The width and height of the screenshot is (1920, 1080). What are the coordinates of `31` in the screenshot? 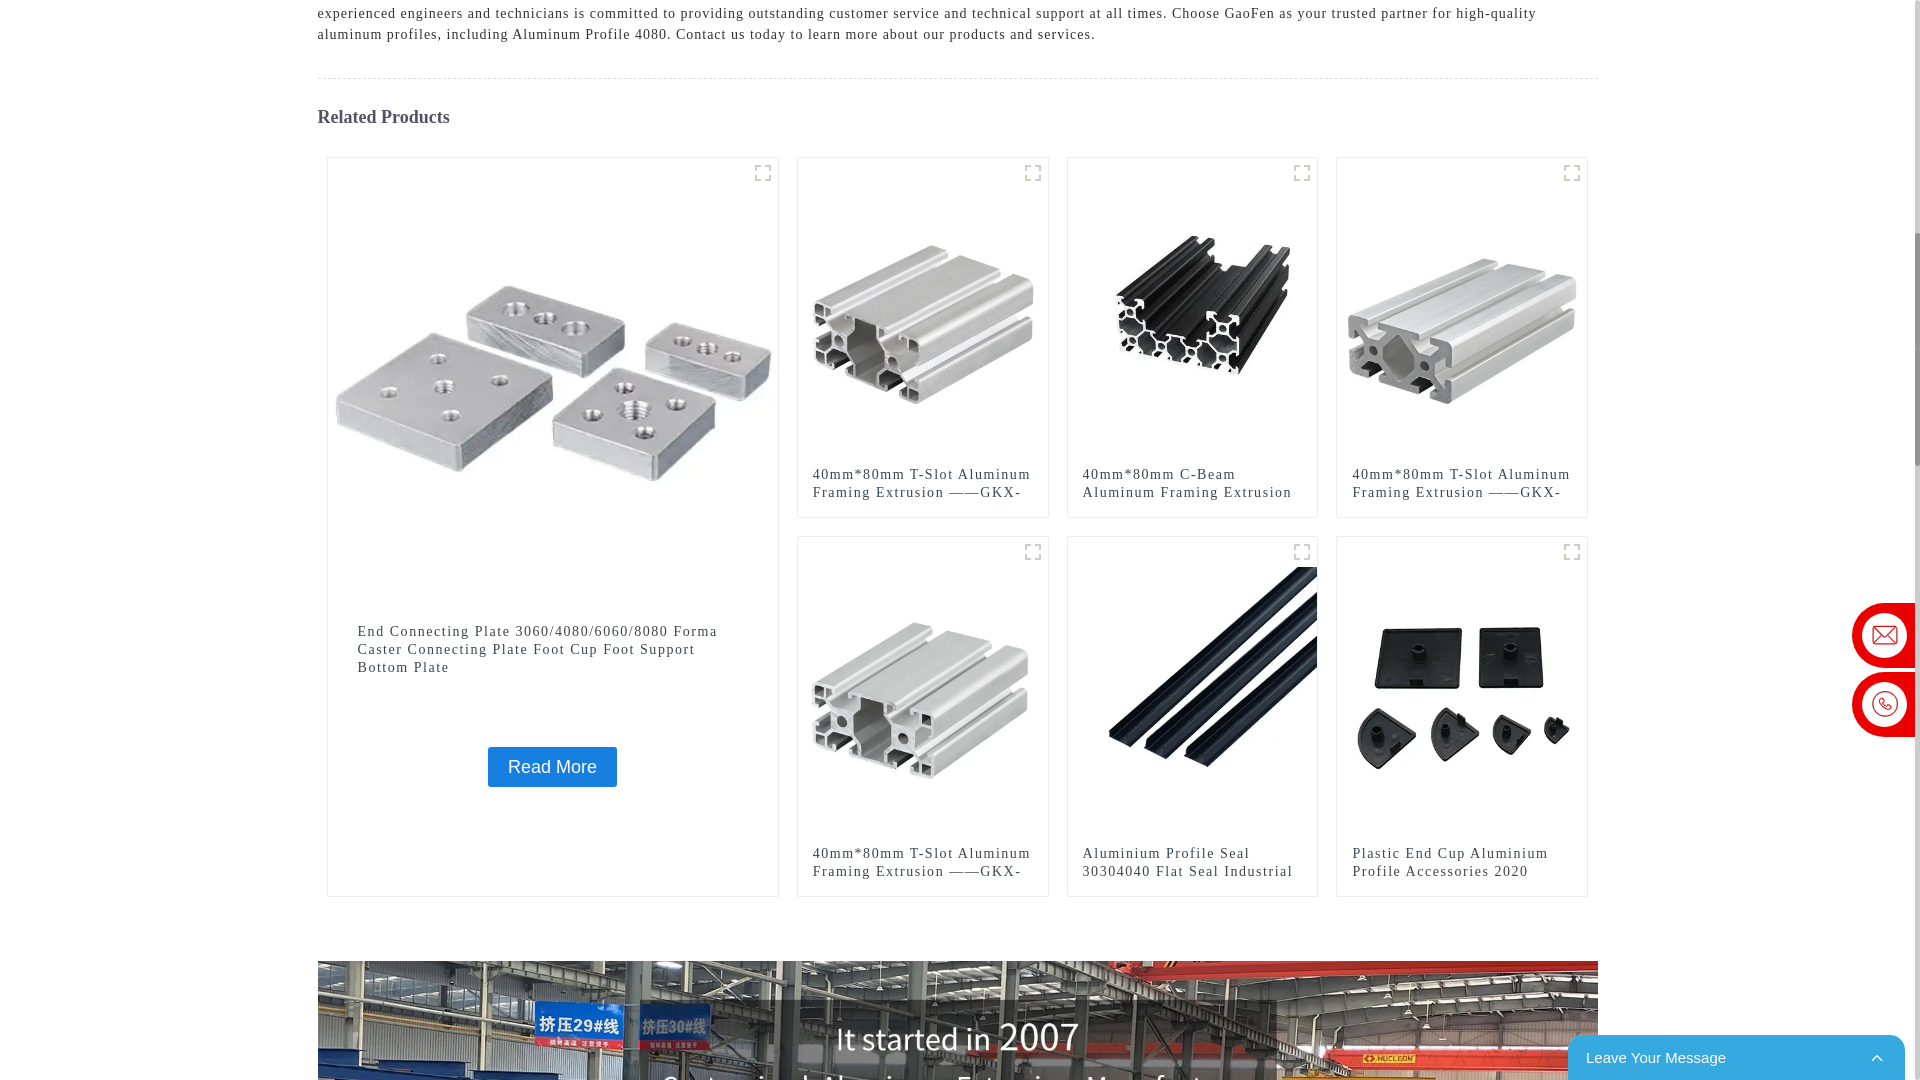 It's located at (762, 172).